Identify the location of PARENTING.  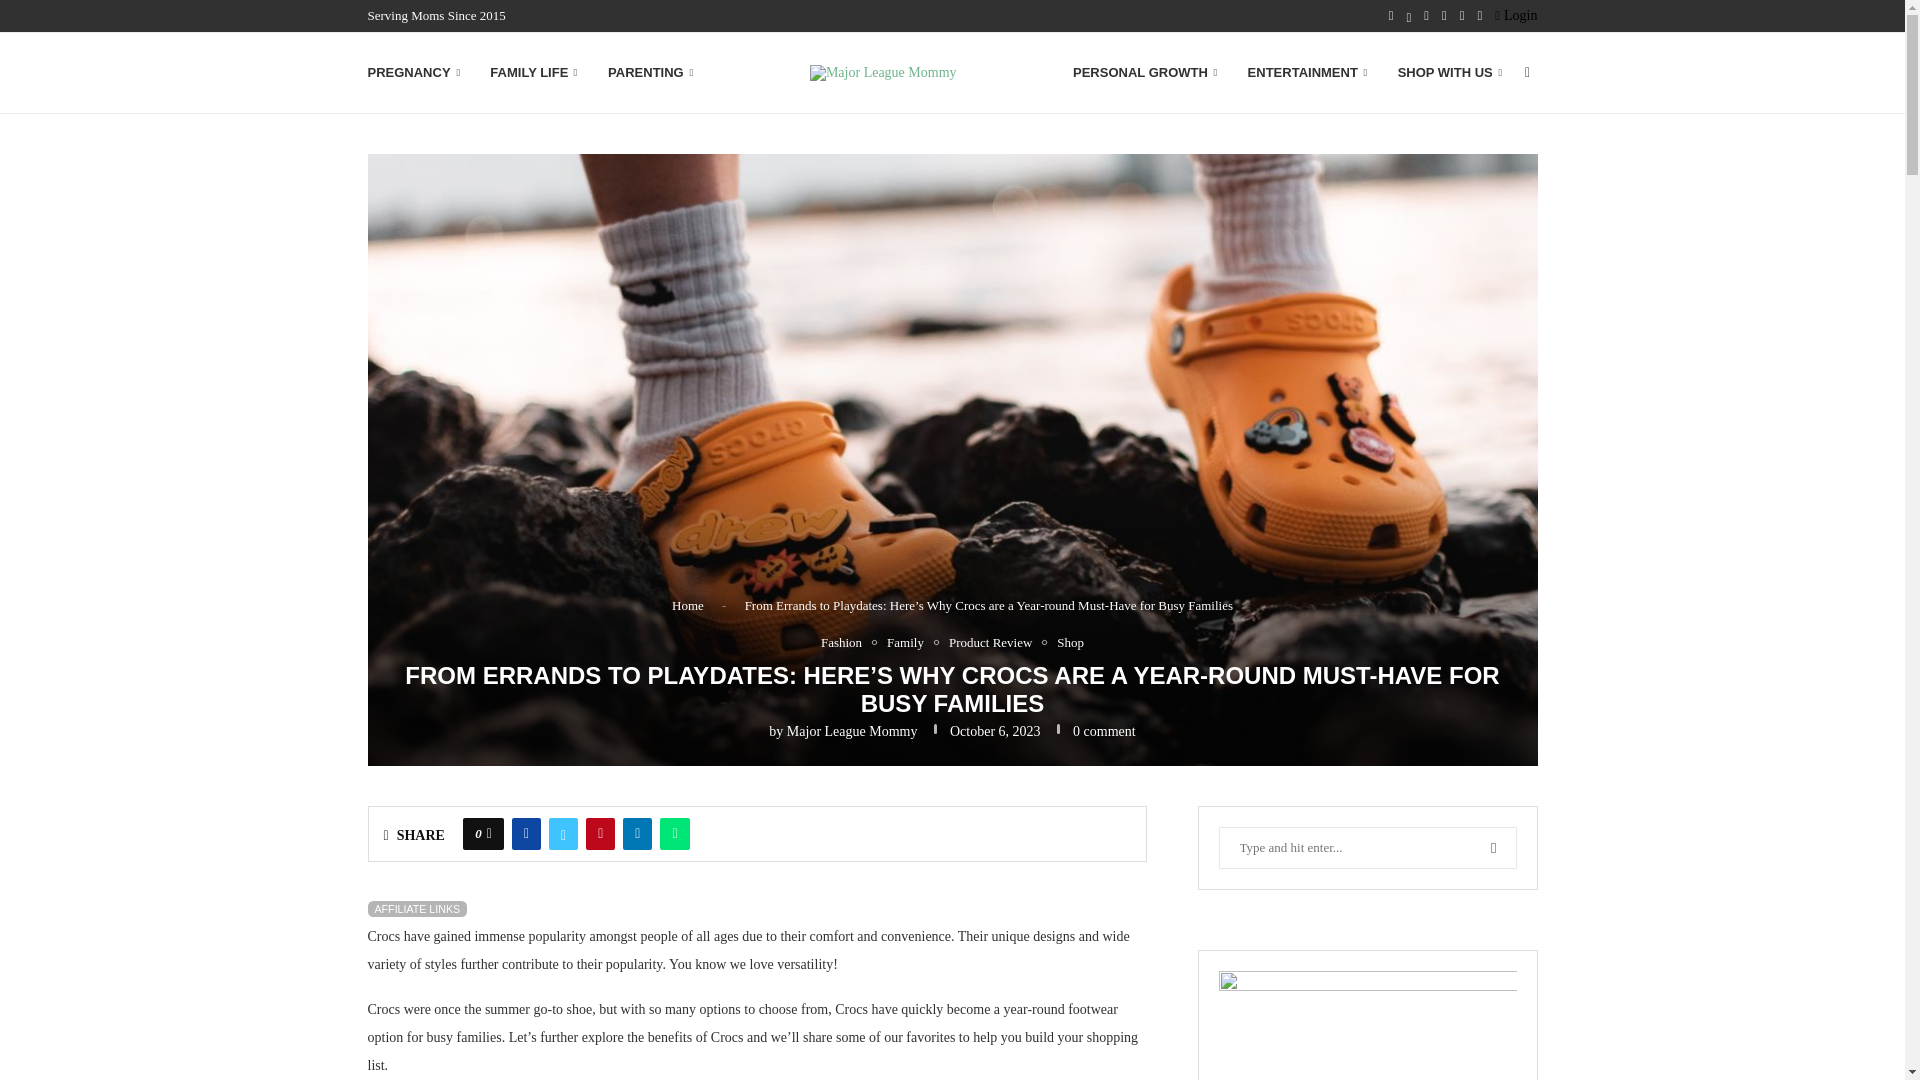
(650, 73).